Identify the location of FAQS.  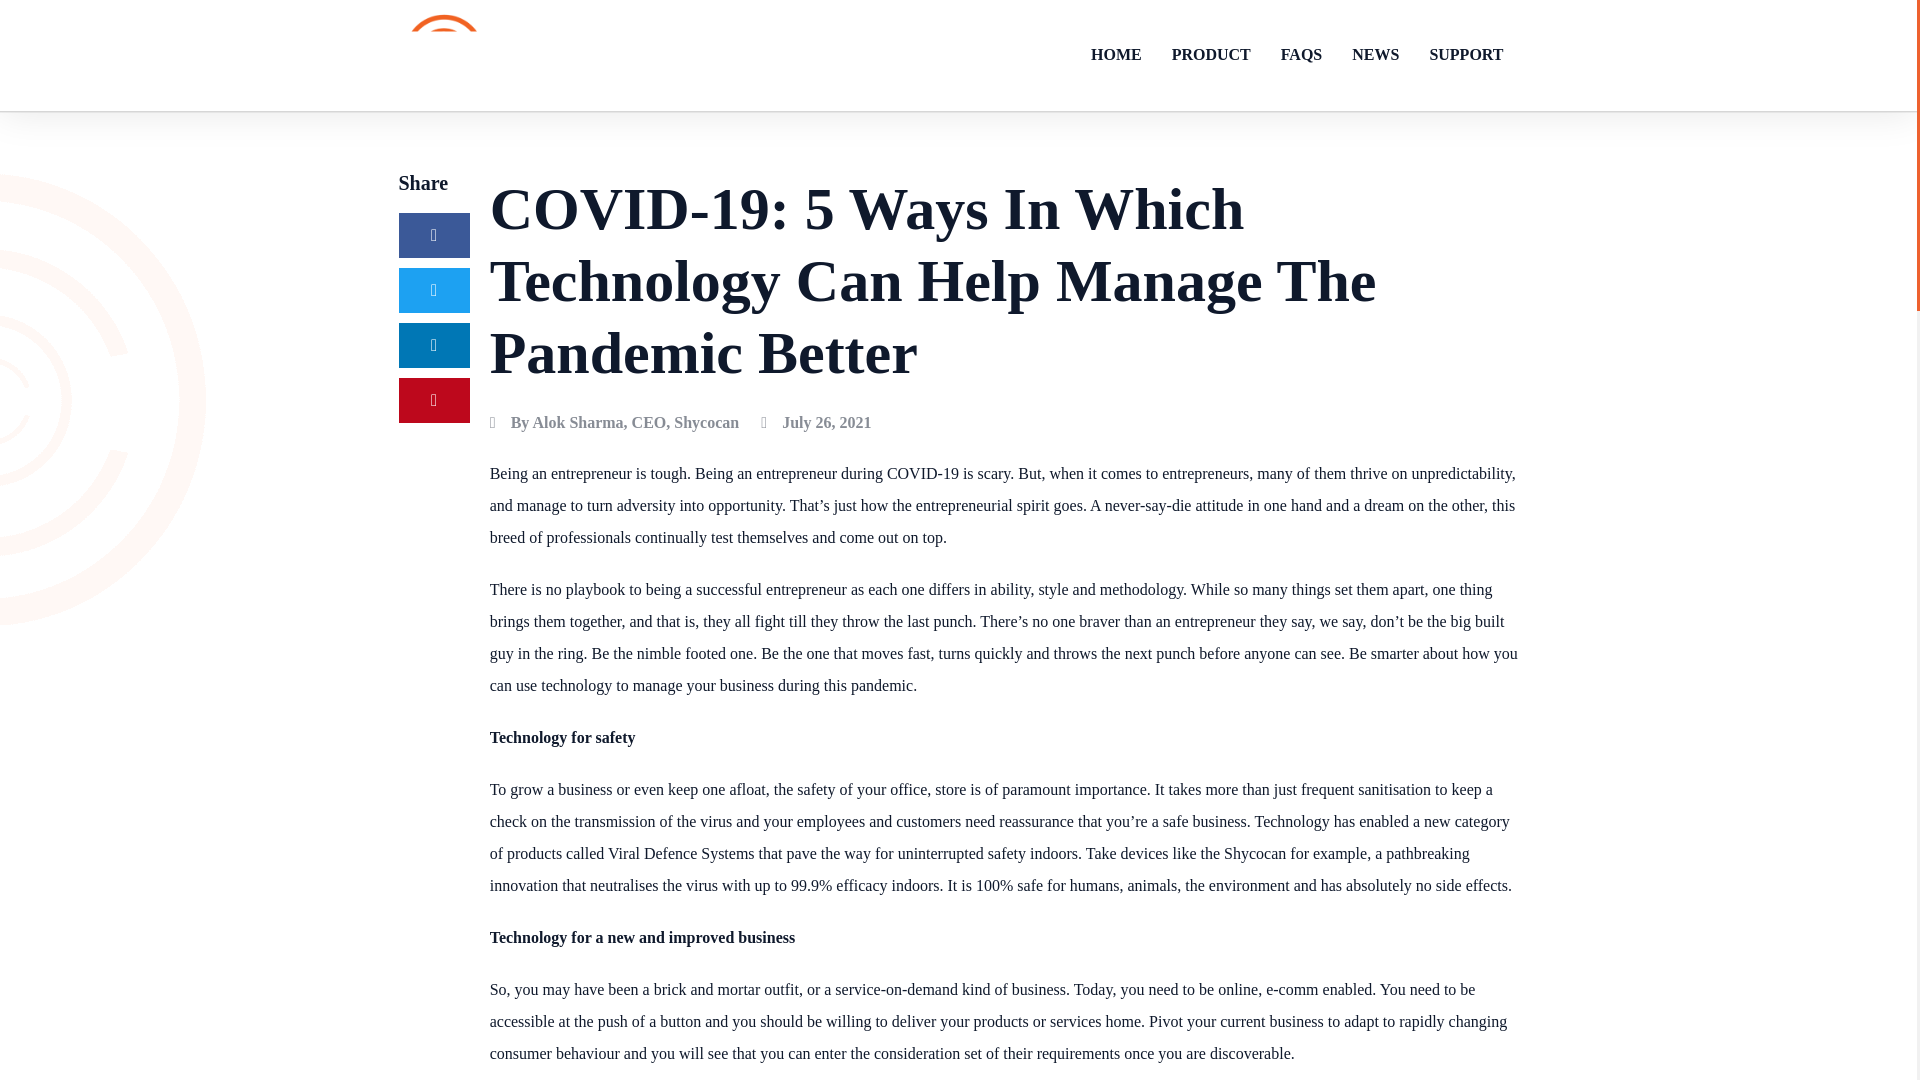
(1300, 54).